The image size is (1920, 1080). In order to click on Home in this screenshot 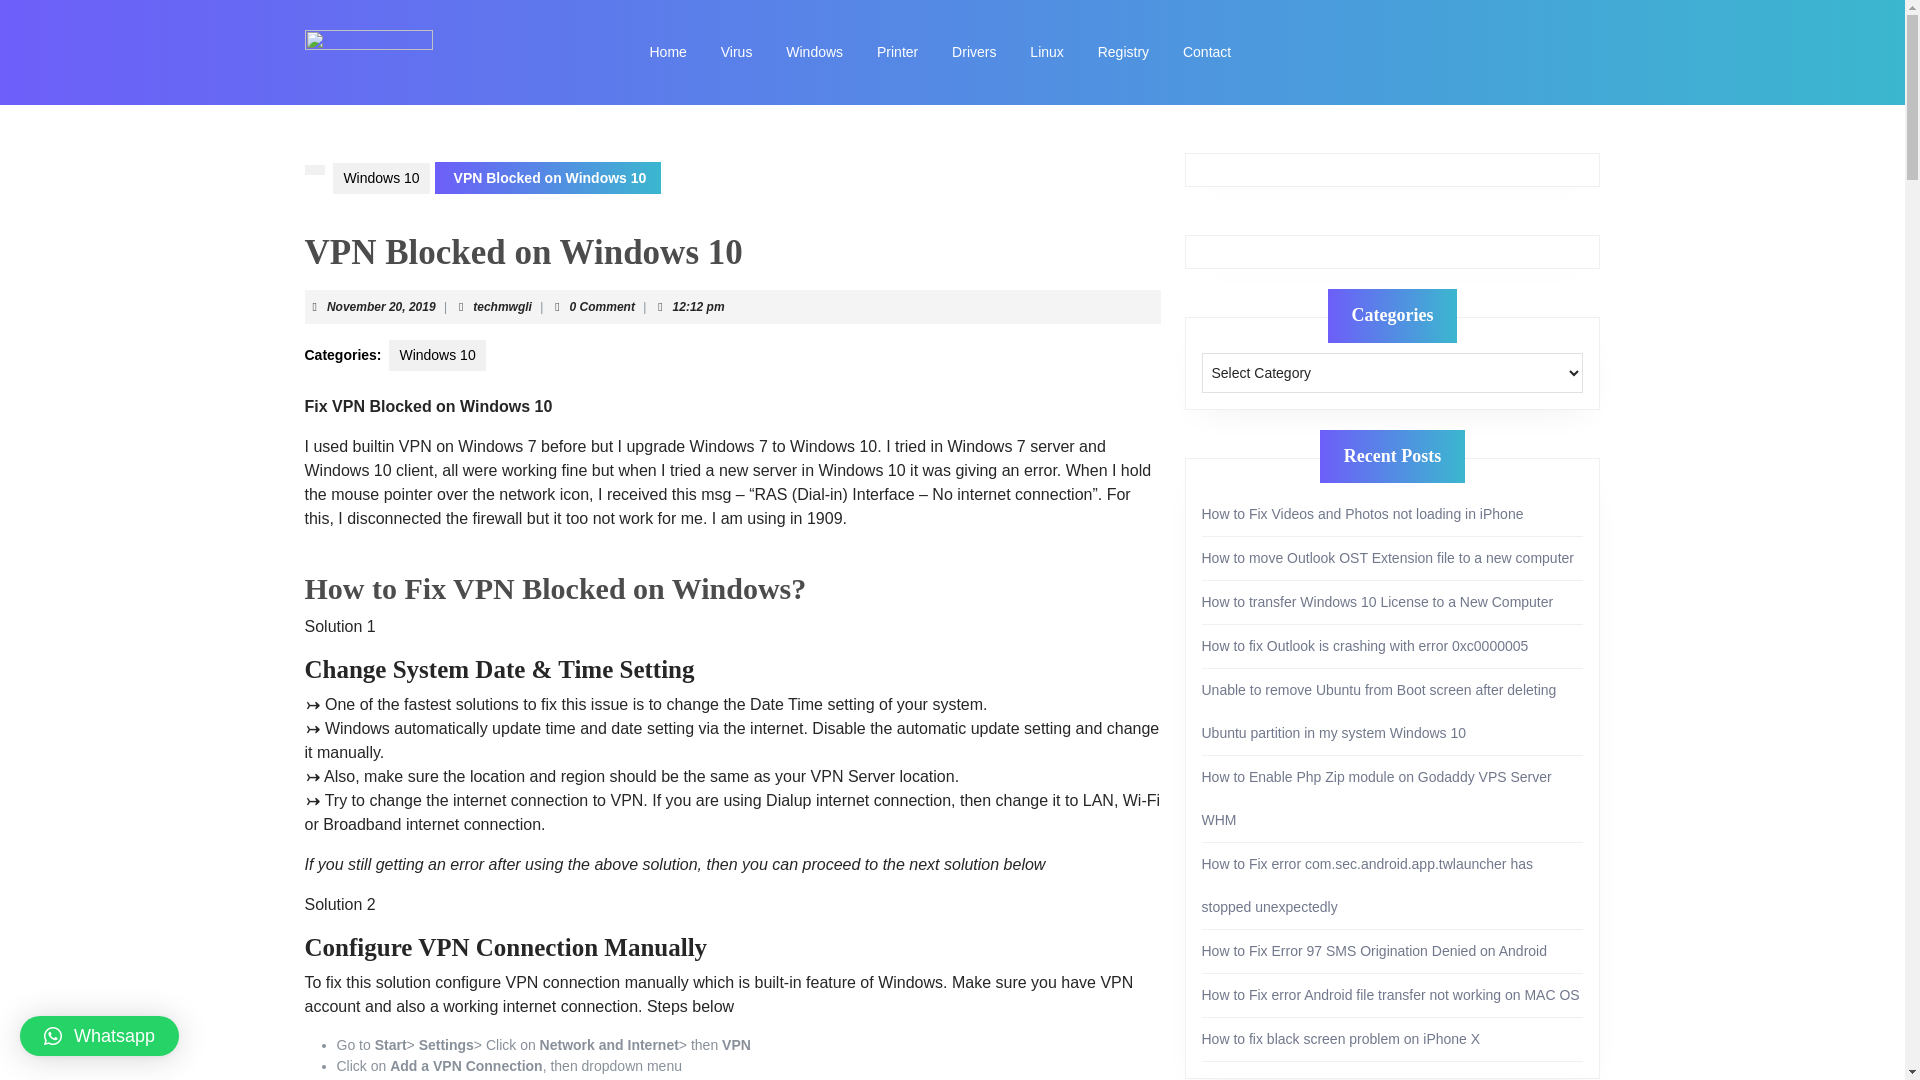, I will do `click(666, 52)`.